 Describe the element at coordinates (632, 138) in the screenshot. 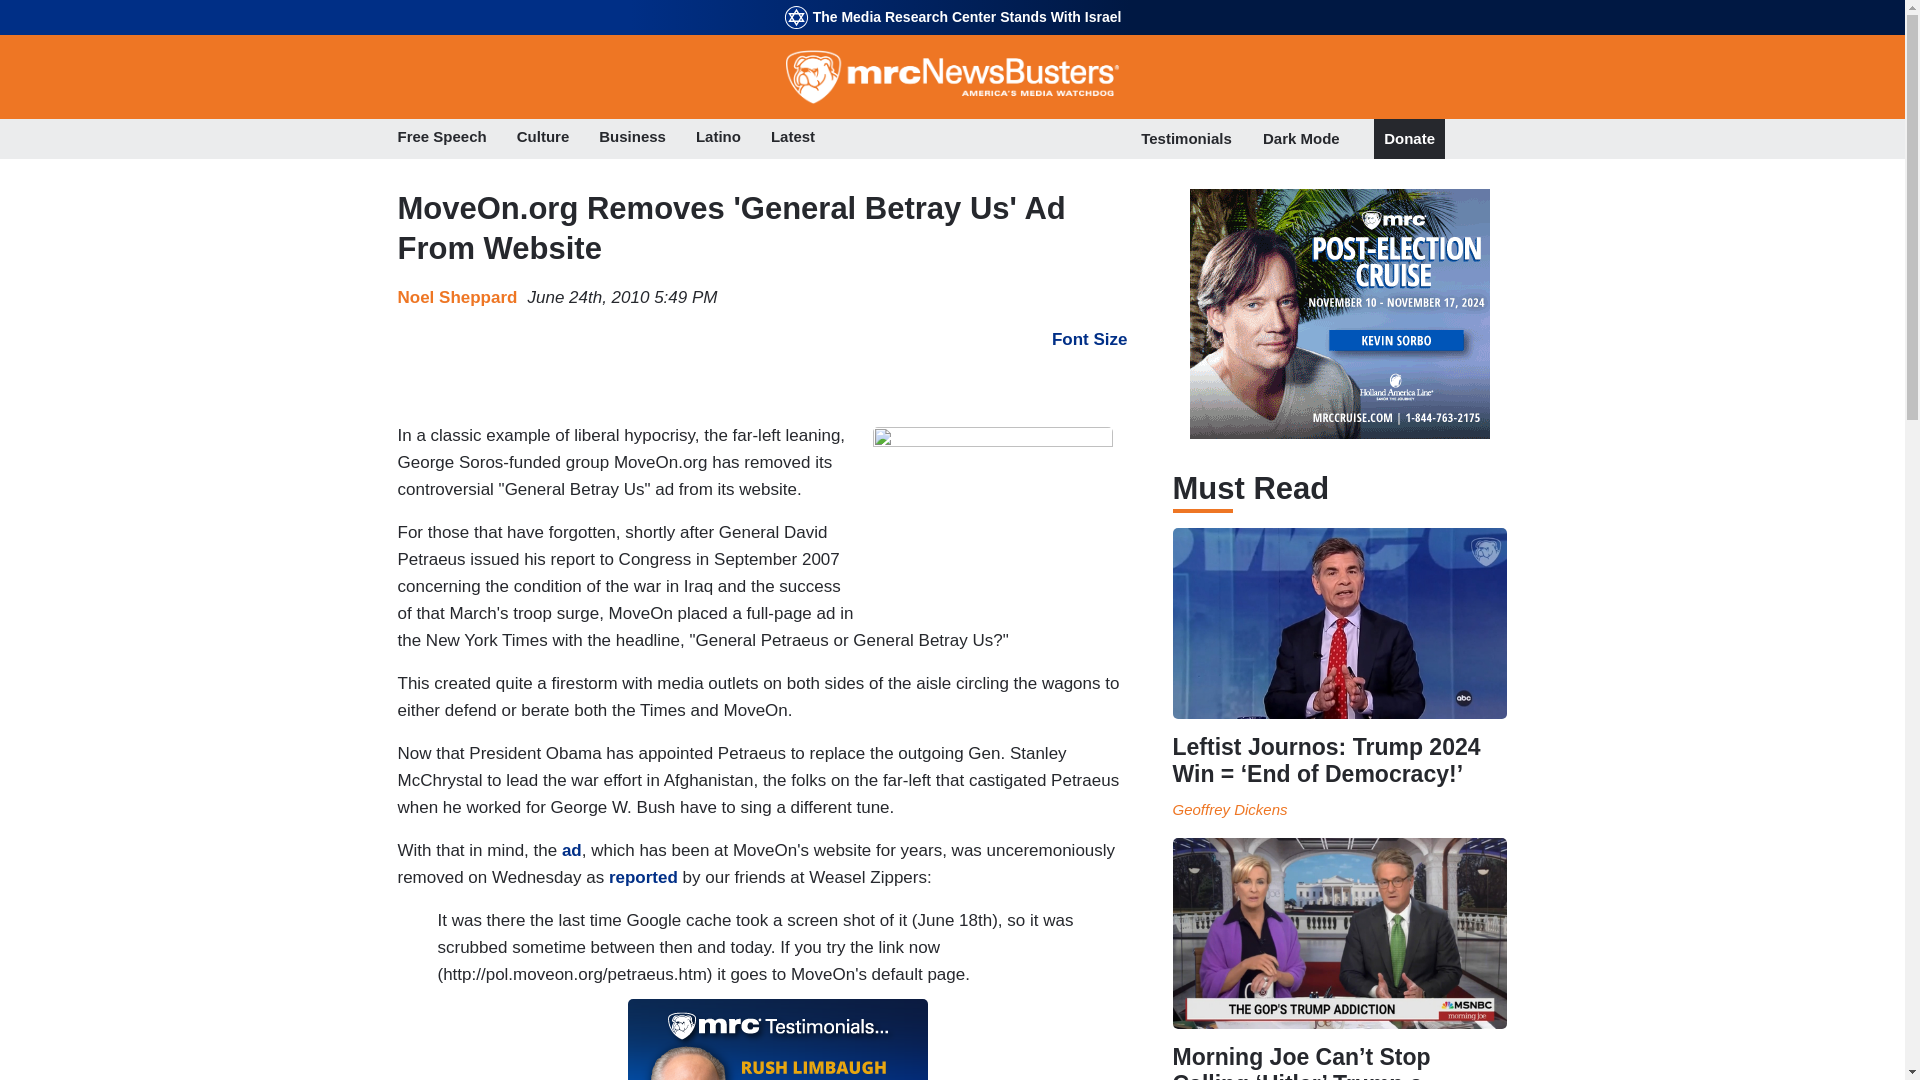

I see `Business` at that location.